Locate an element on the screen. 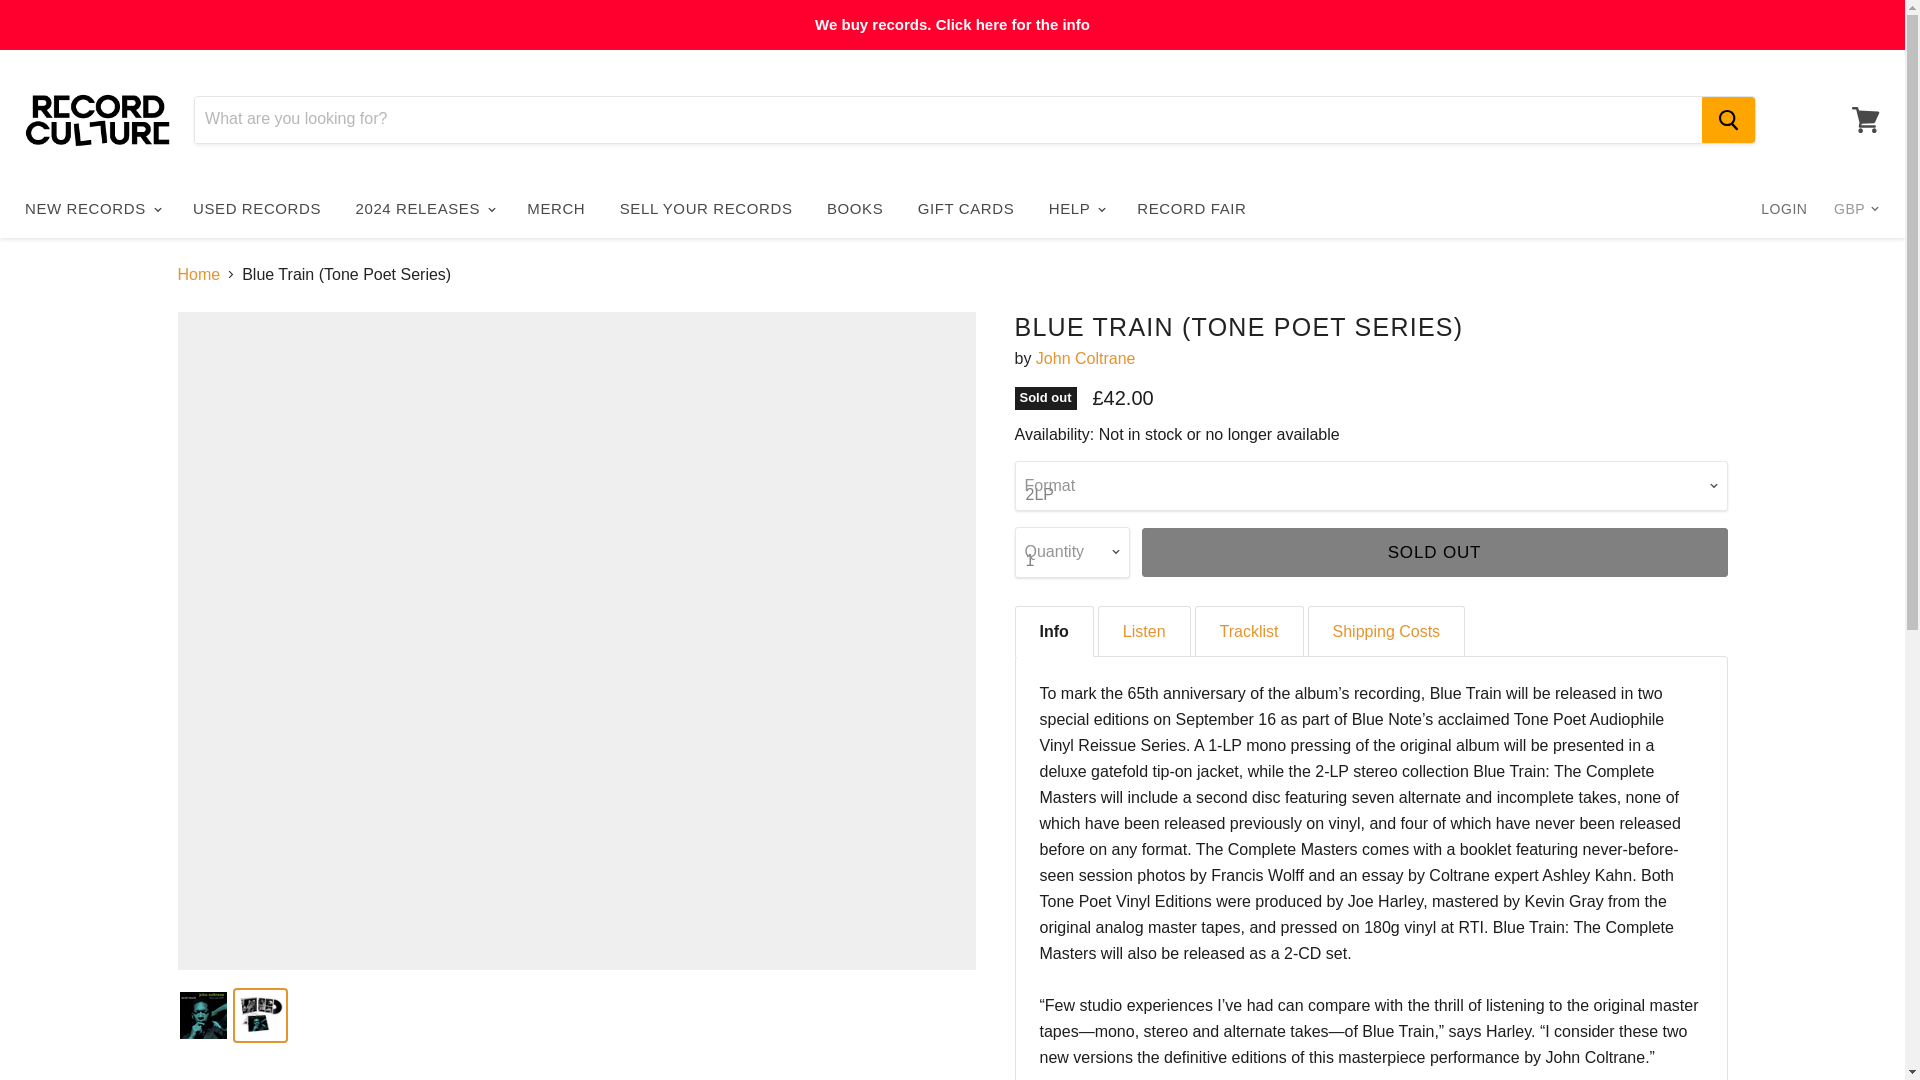  USED RECORDS is located at coordinates (257, 208).